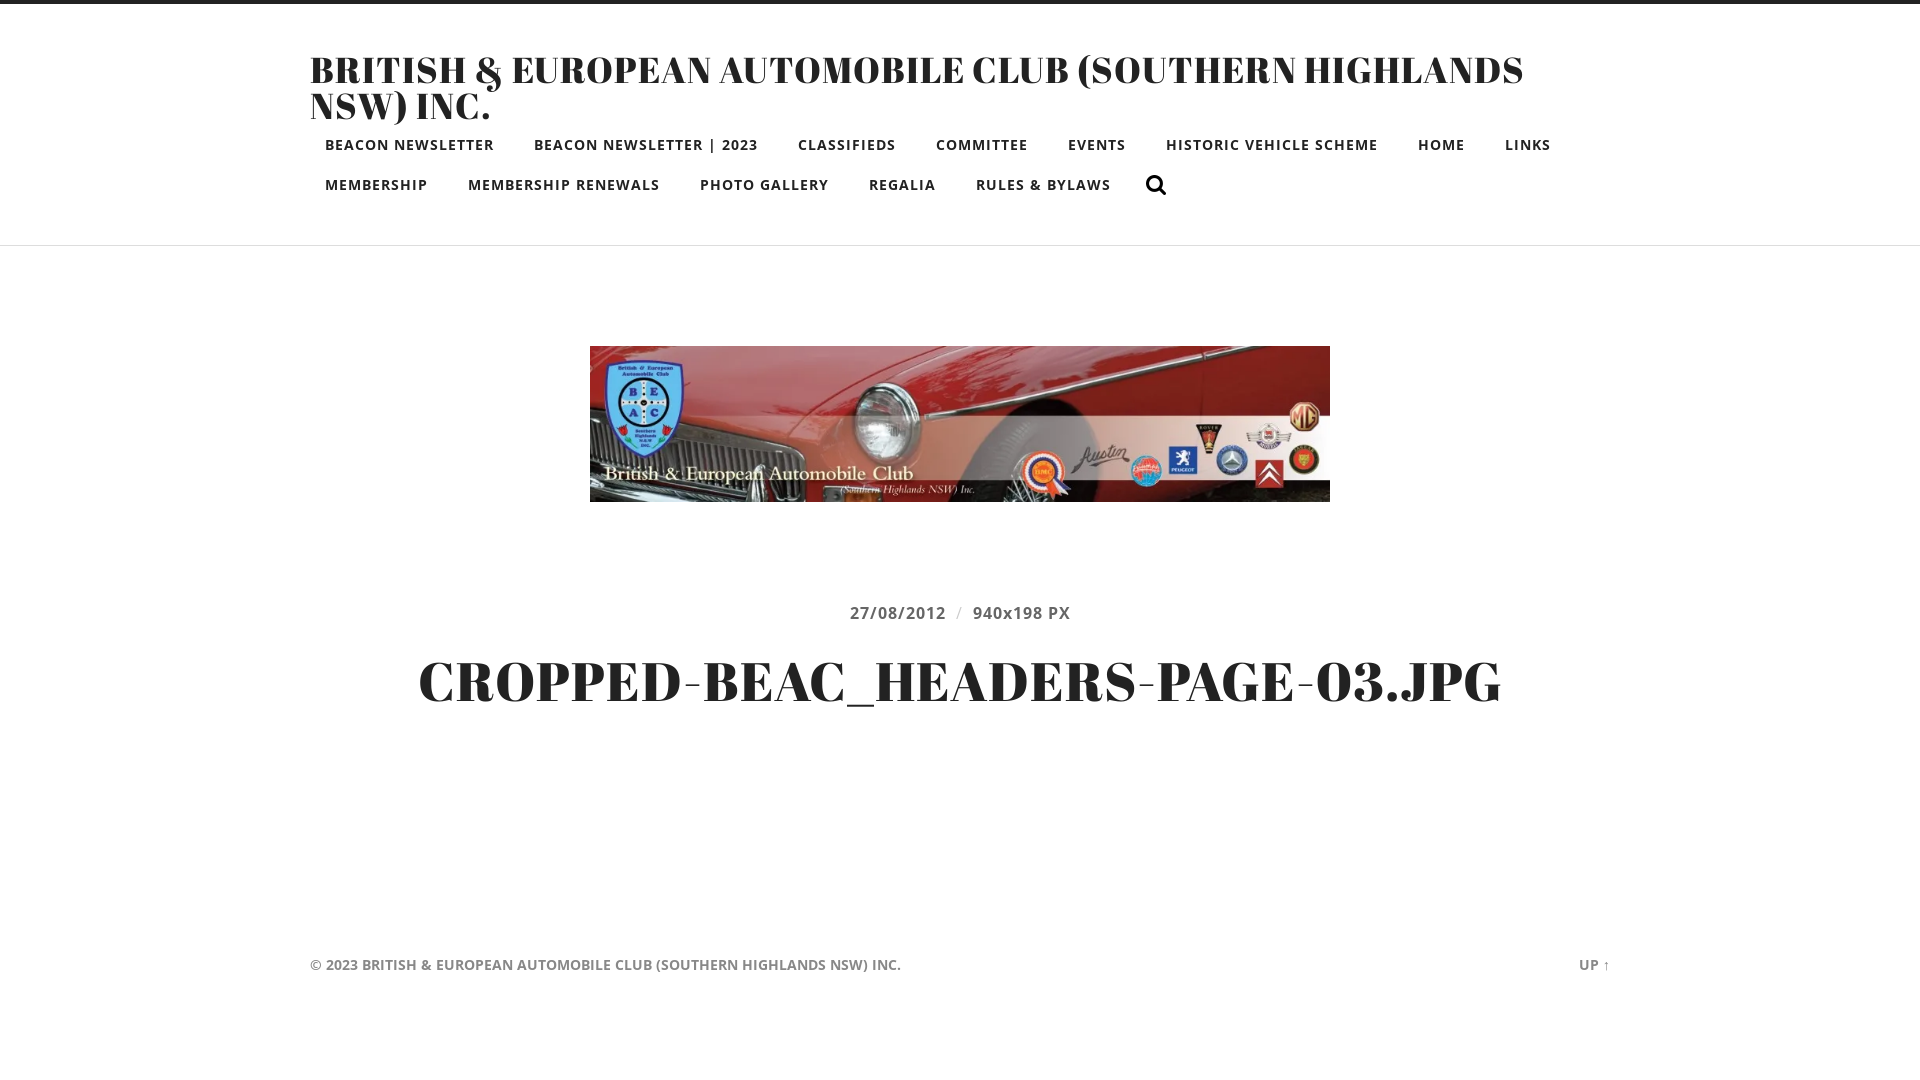  I want to click on HISTORIC VEHICLE SCHEME, so click(1272, 145).